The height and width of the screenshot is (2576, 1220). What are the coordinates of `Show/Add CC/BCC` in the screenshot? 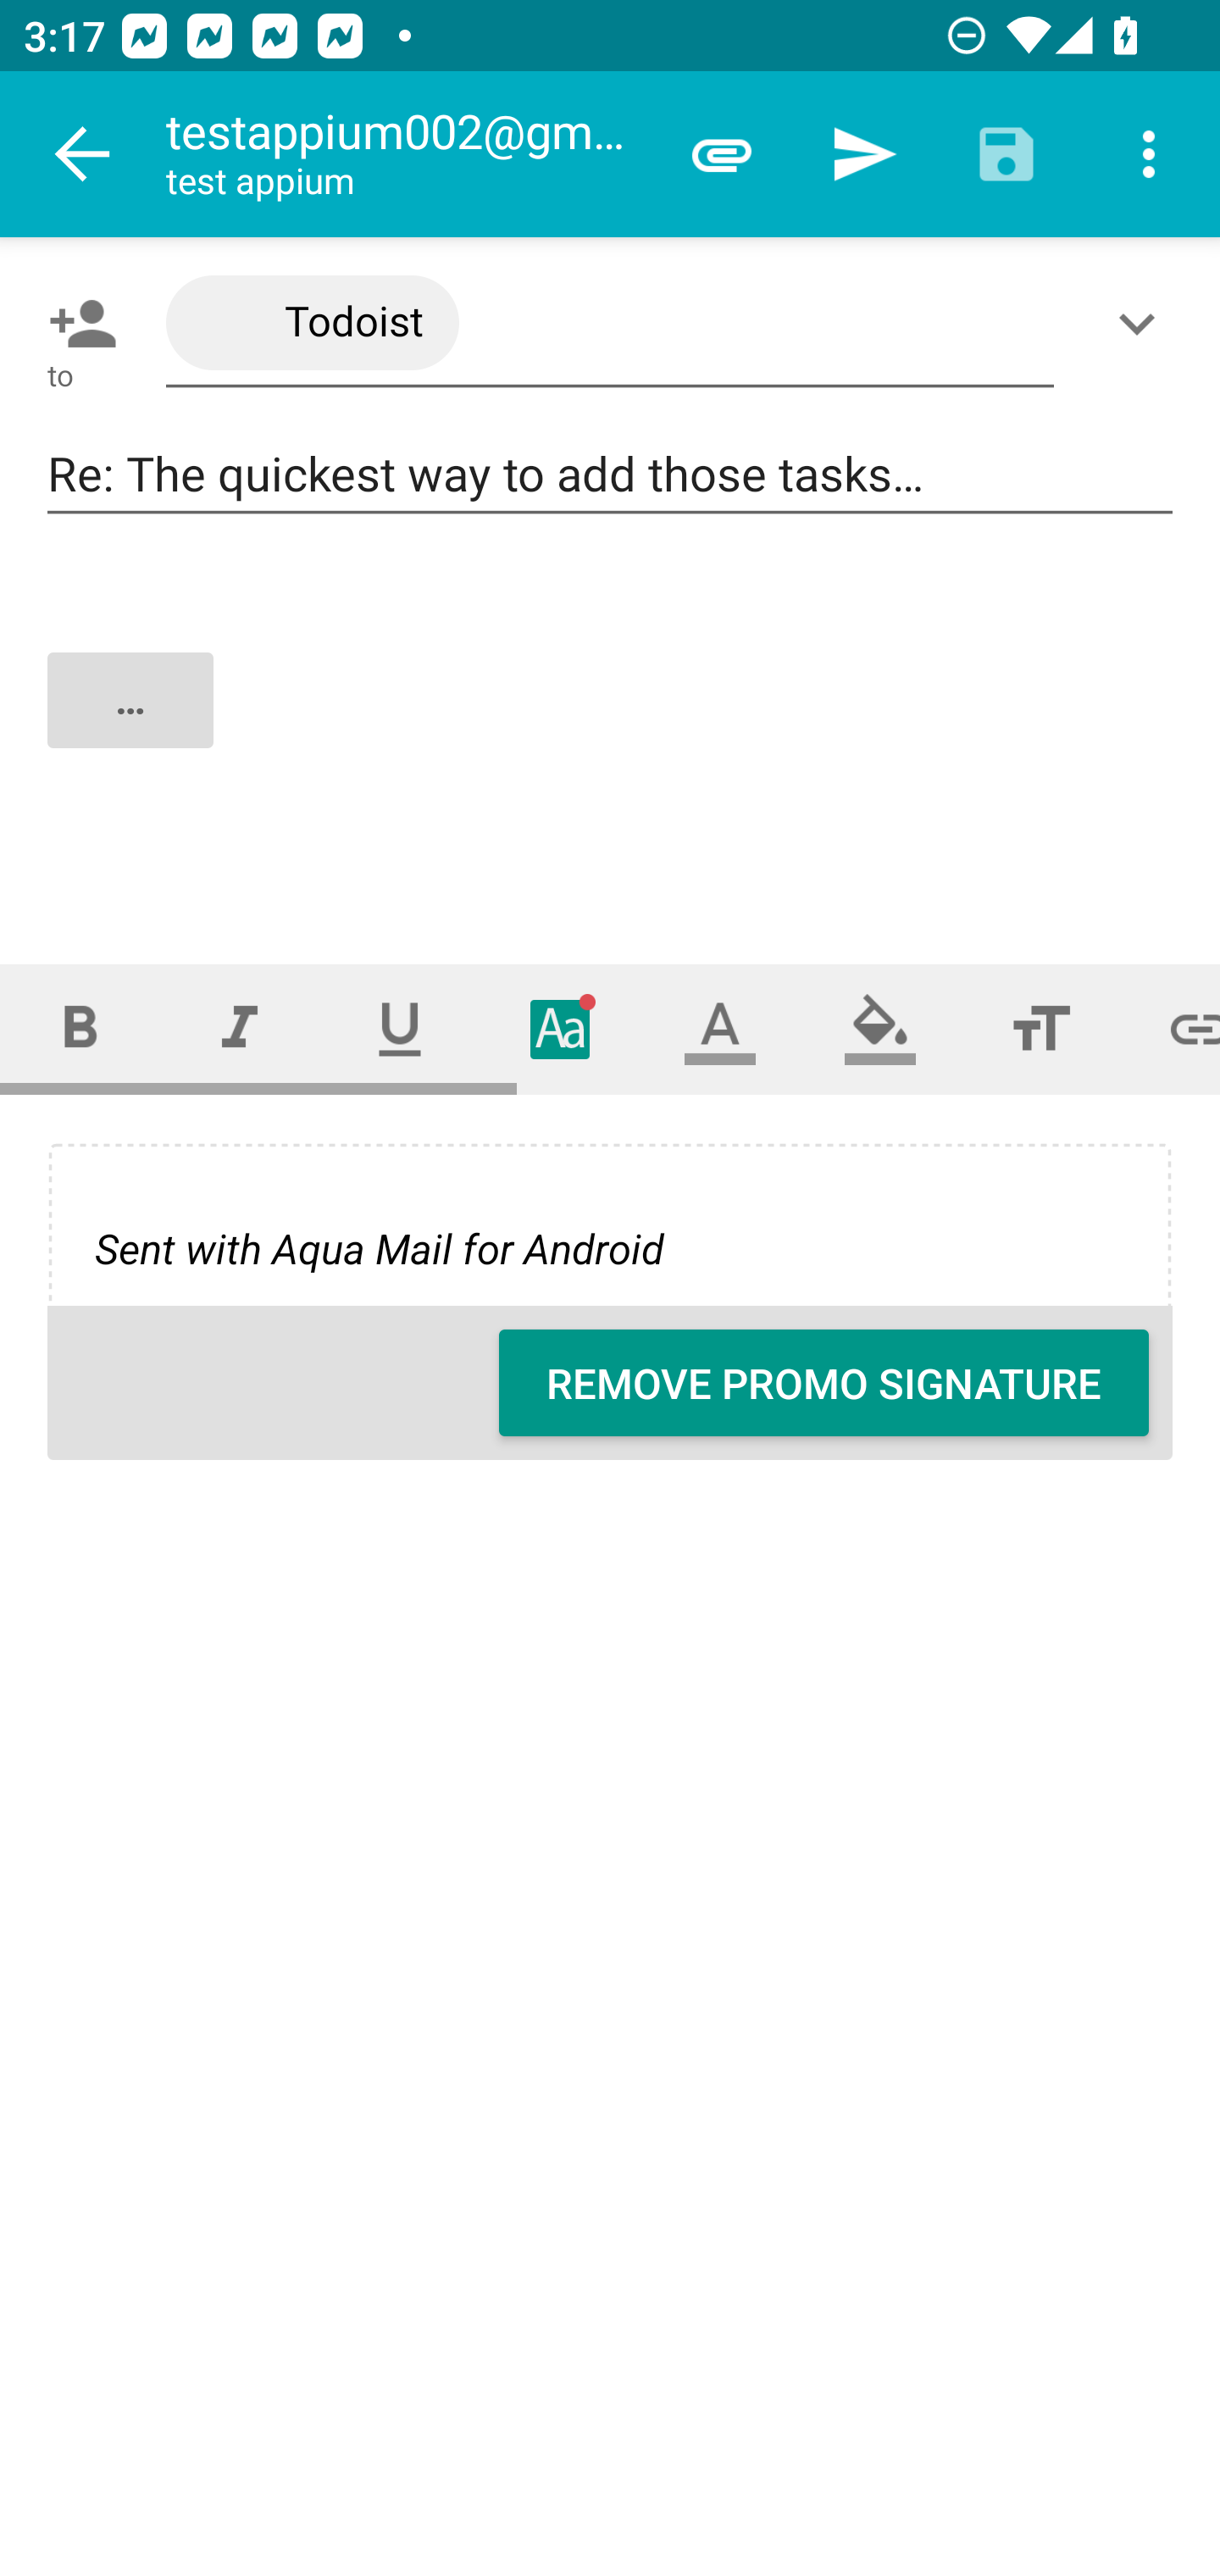 It's located at (1143, 323).